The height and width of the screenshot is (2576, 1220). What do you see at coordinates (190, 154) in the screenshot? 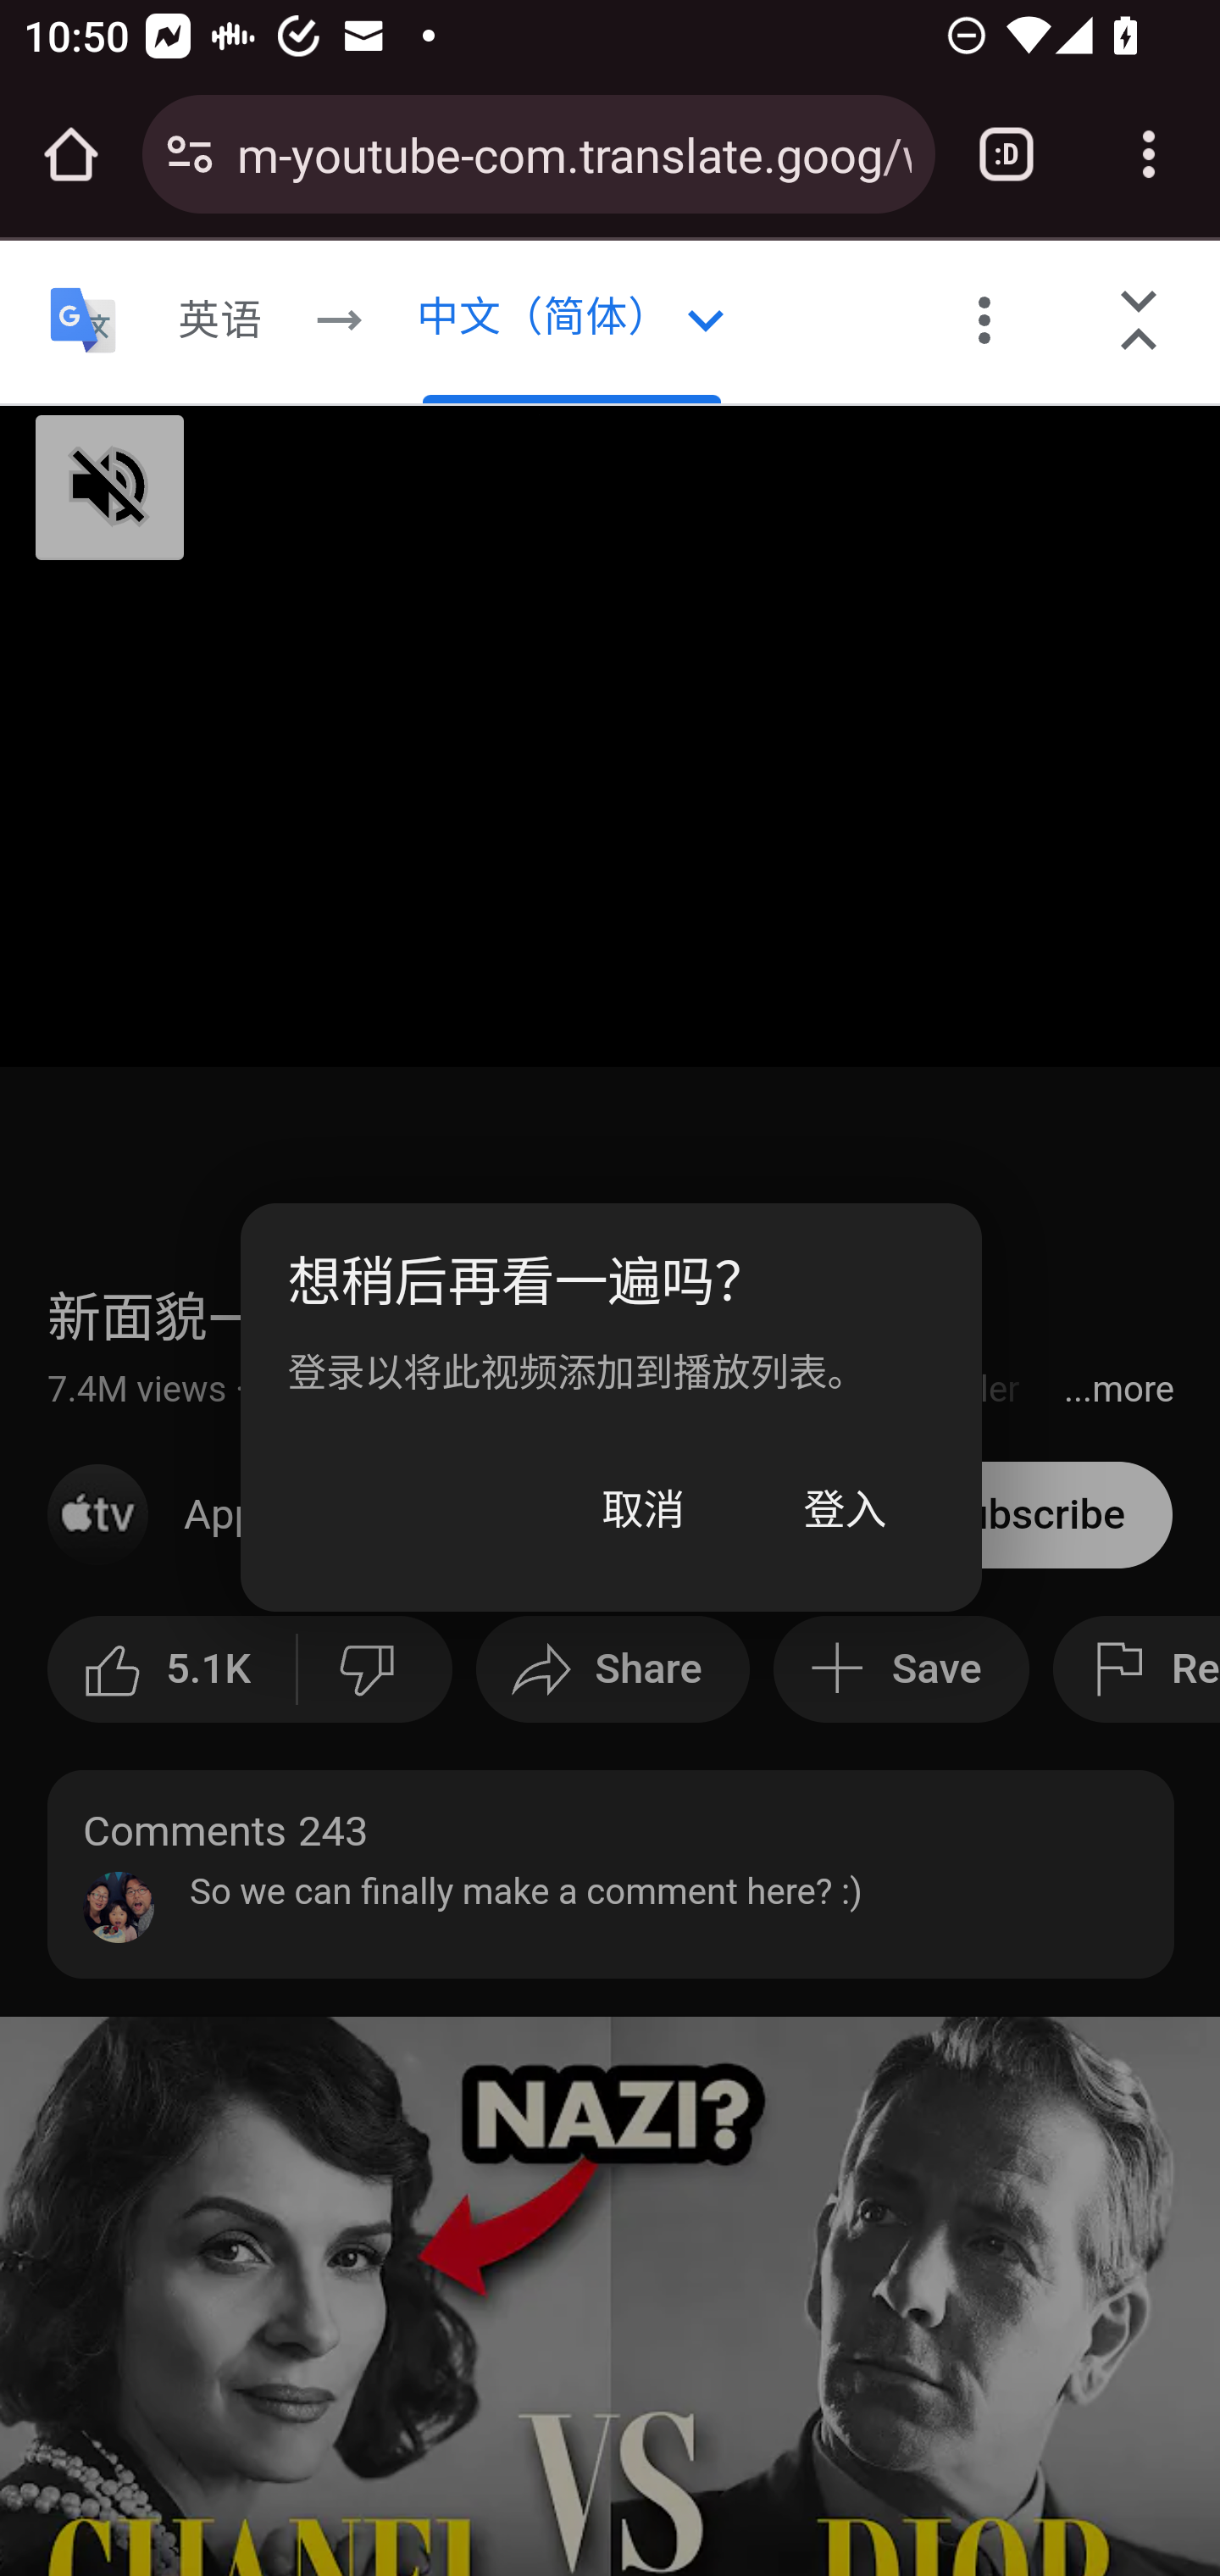
I see `Connection is secure` at bounding box center [190, 154].